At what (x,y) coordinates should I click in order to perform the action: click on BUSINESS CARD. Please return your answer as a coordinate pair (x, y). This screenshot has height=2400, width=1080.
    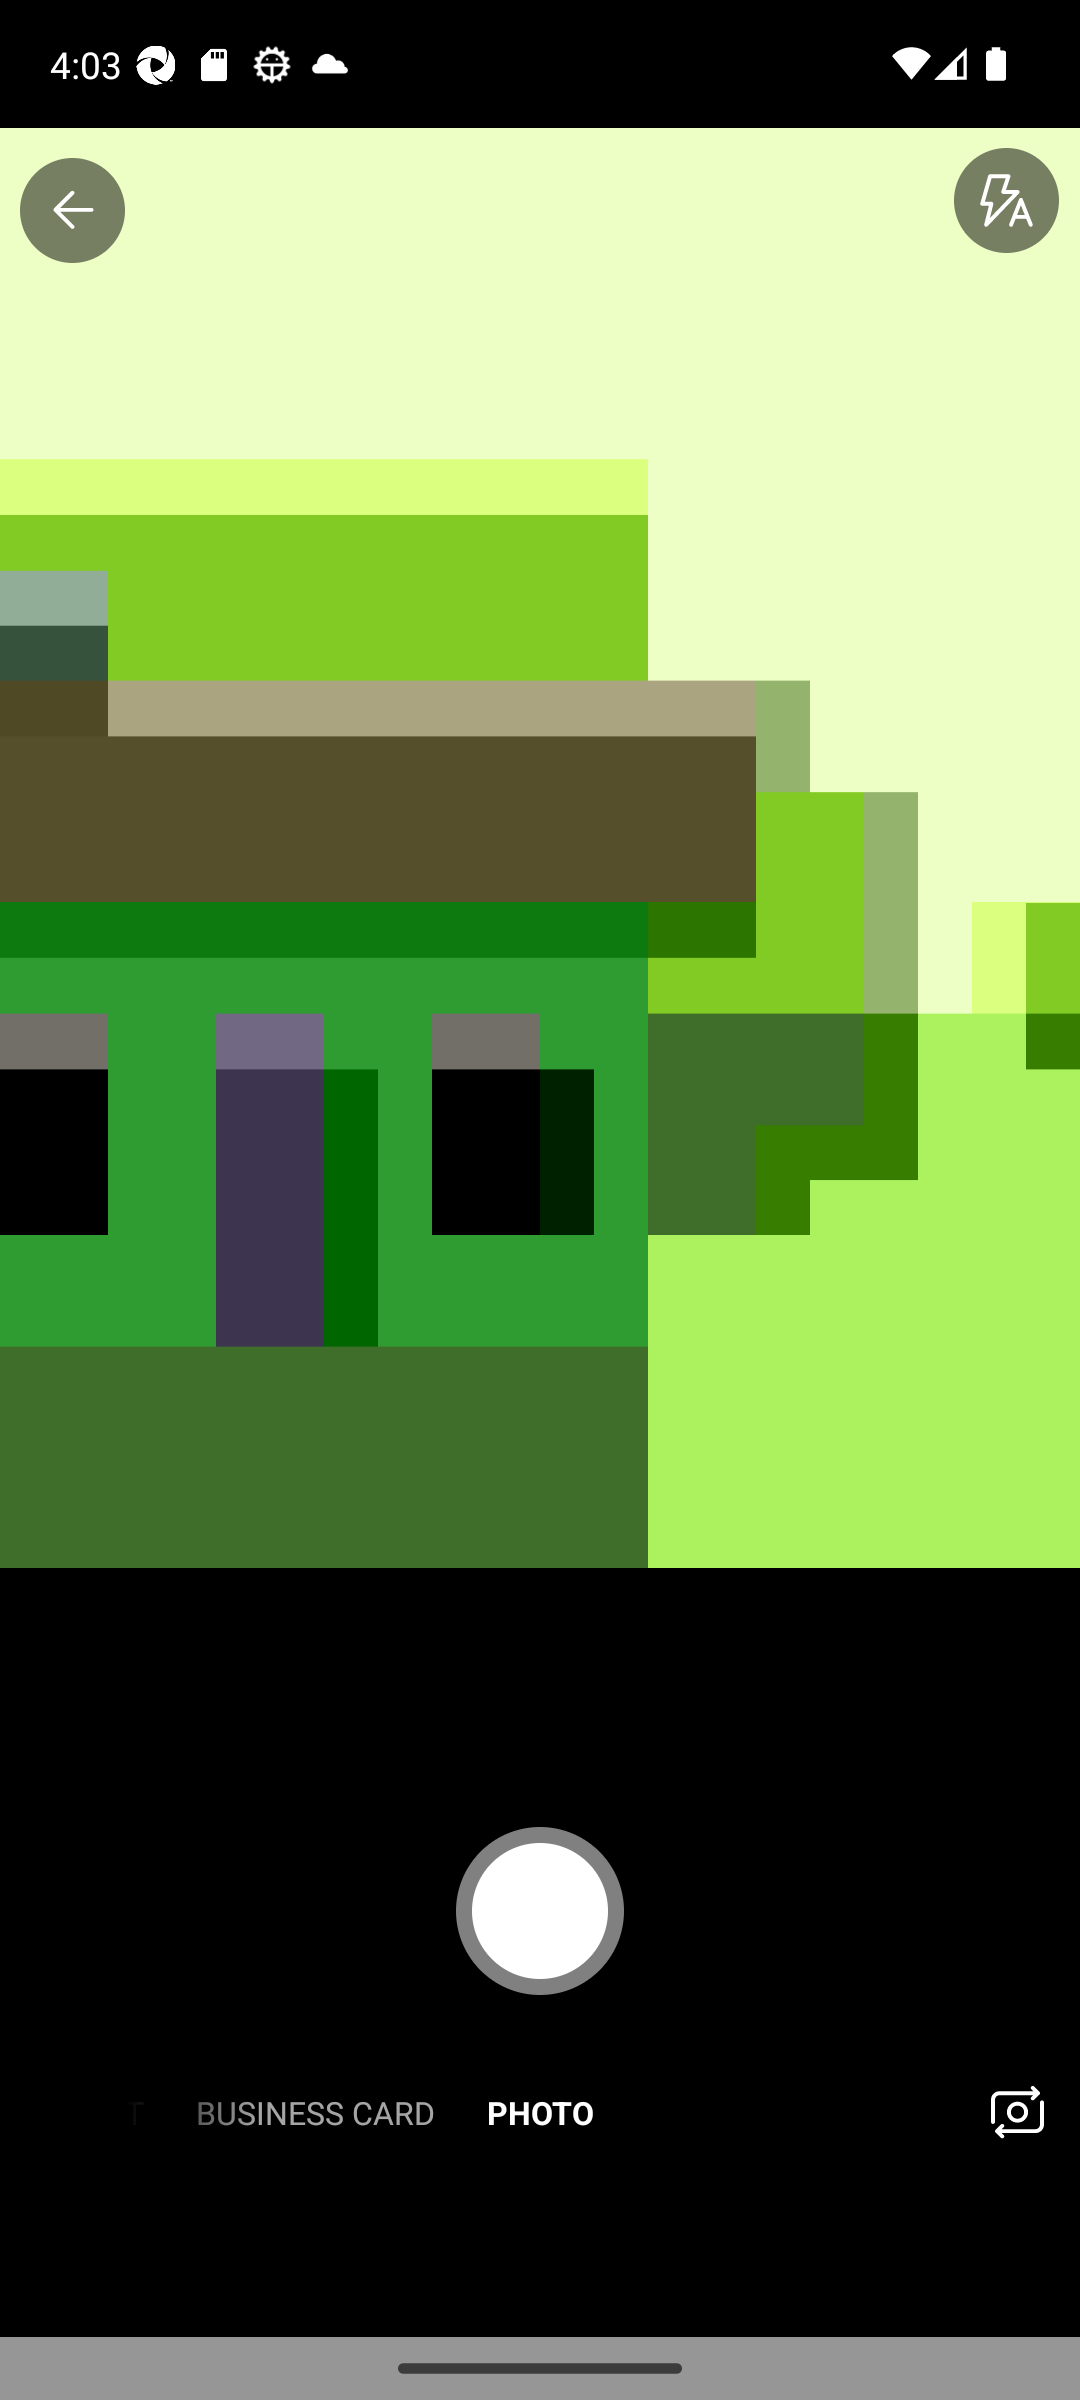
    Looking at the image, I should click on (314, 2110).